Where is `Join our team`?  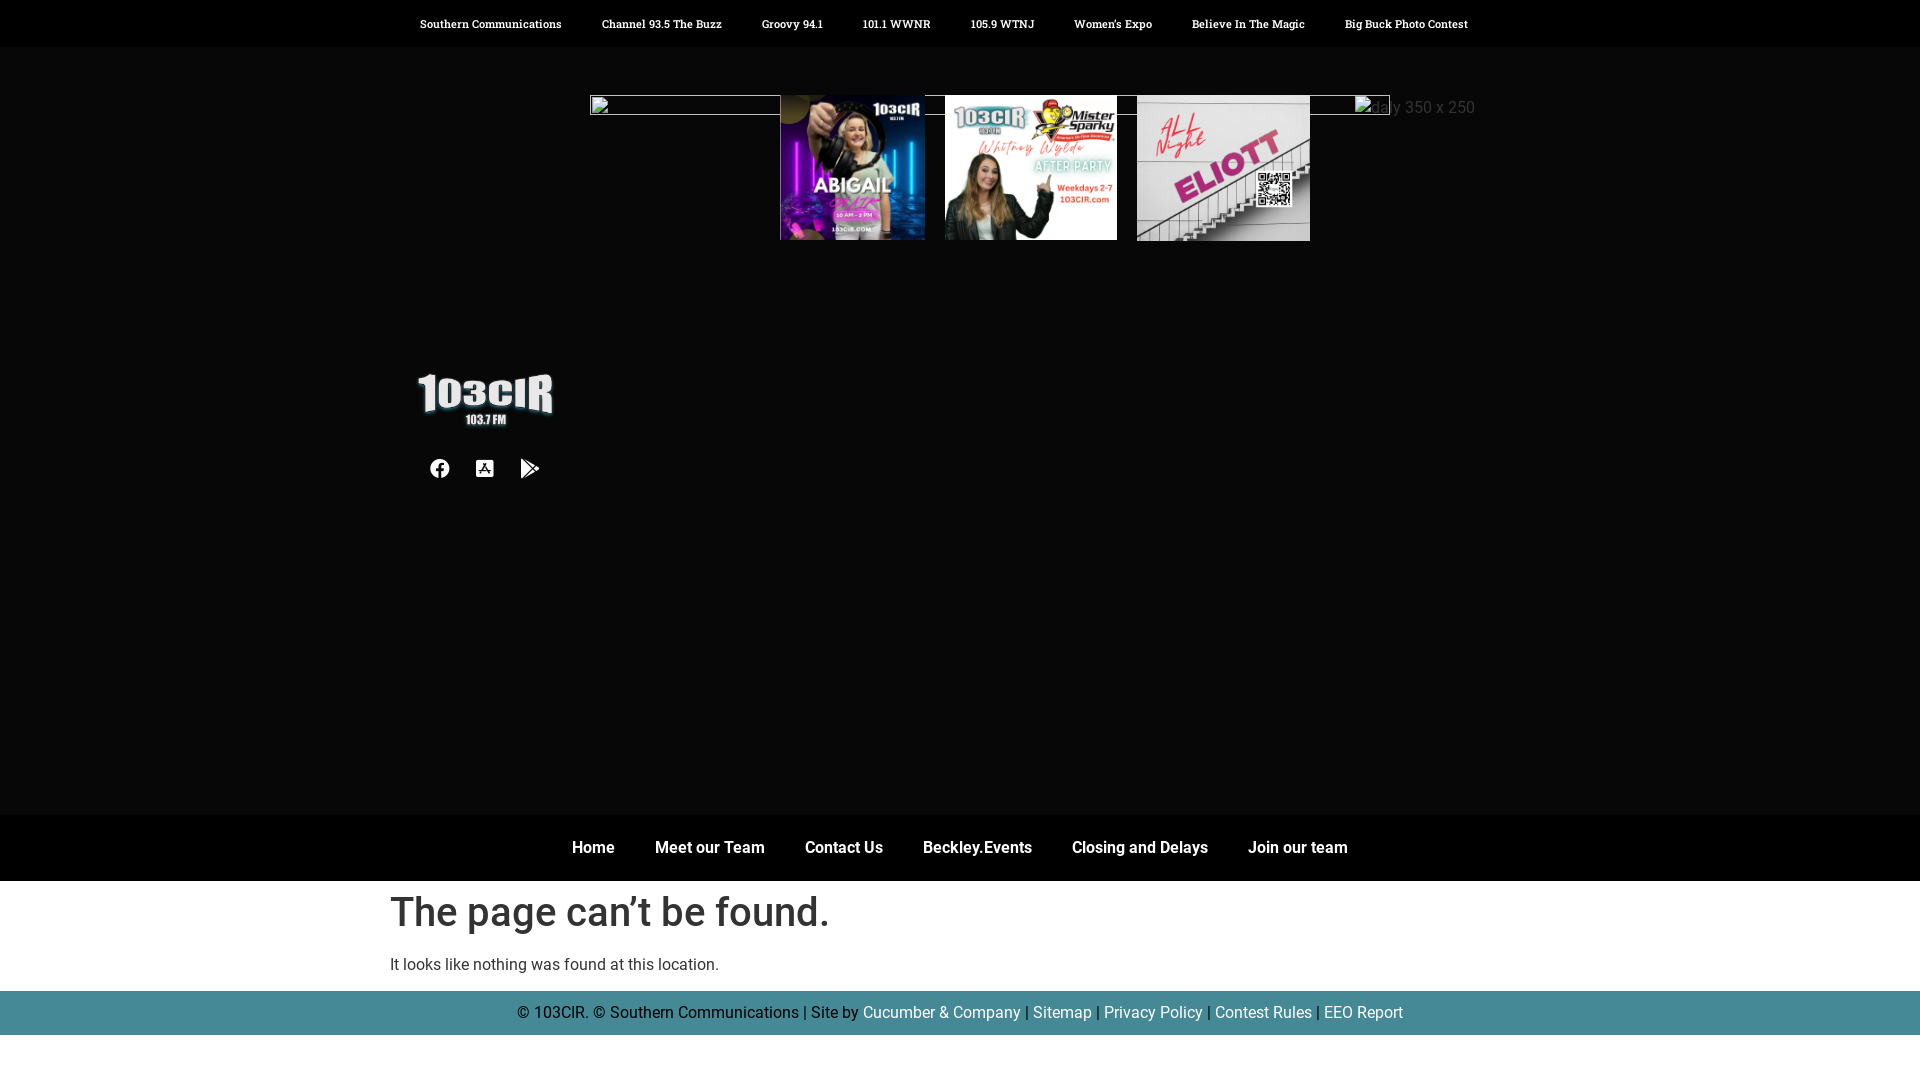
Join our team is located at coordinates (1298, 848).